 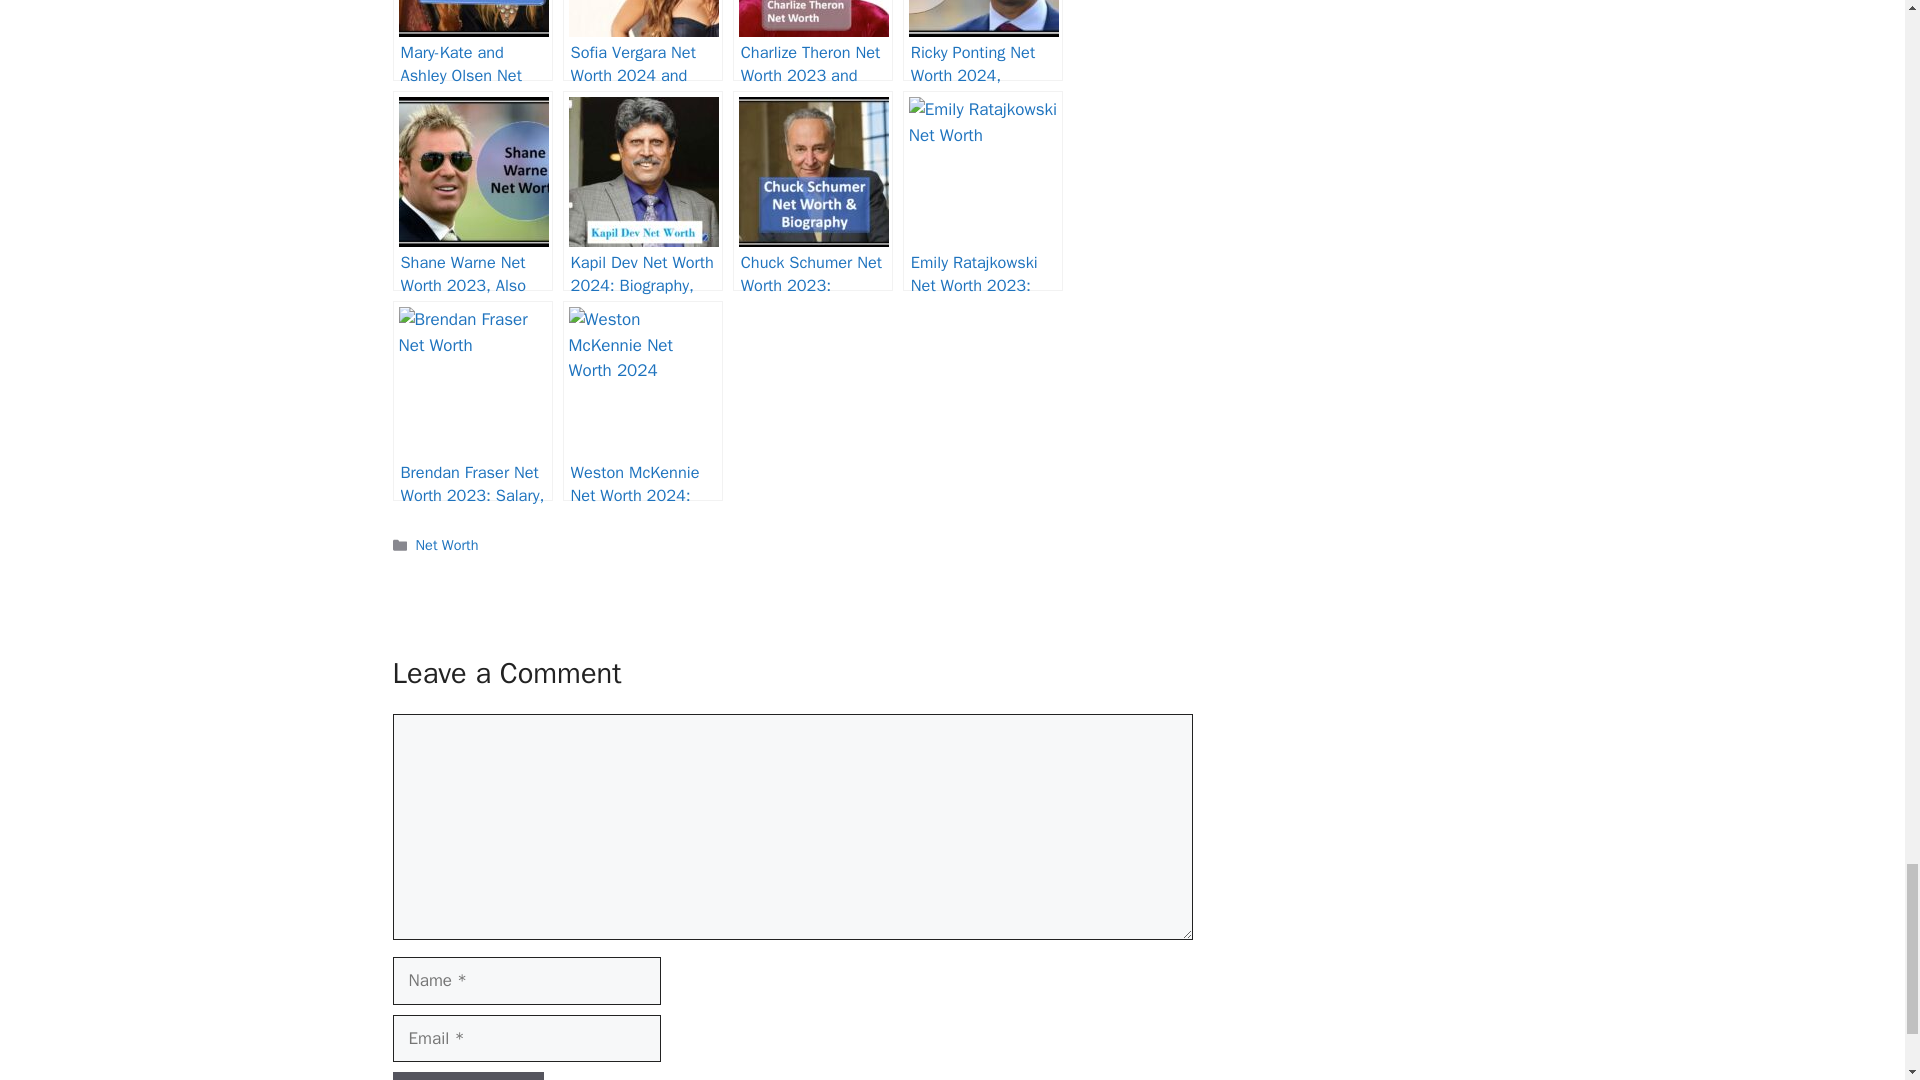 What do you see at coordinates (982, 40) in the screenshot?
I see `Ricky Ponting Net Worth 2024, Nickname, DOB, Salary` at bounding box center [982, 40].